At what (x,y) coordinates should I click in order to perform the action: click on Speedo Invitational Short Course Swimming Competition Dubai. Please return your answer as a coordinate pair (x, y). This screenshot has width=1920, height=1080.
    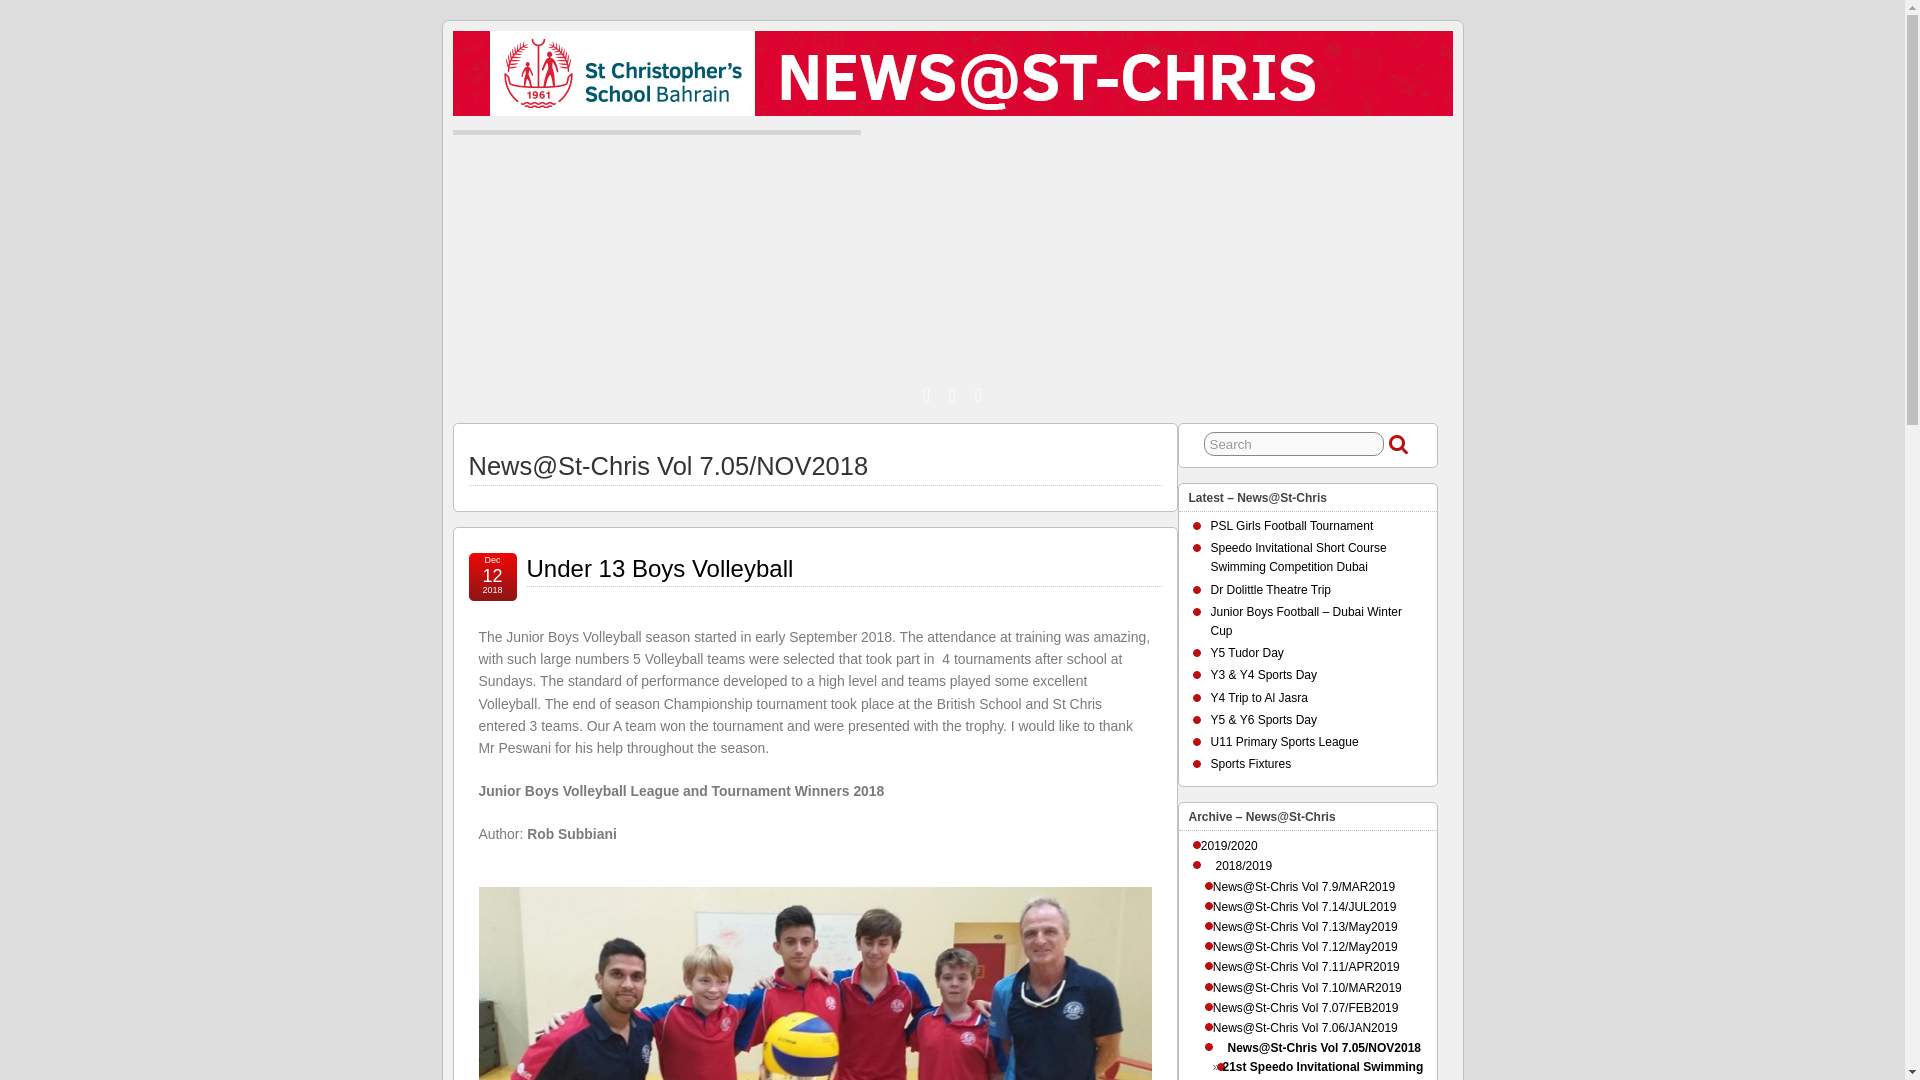
    Looking at the image, I should click on (1298, 557).